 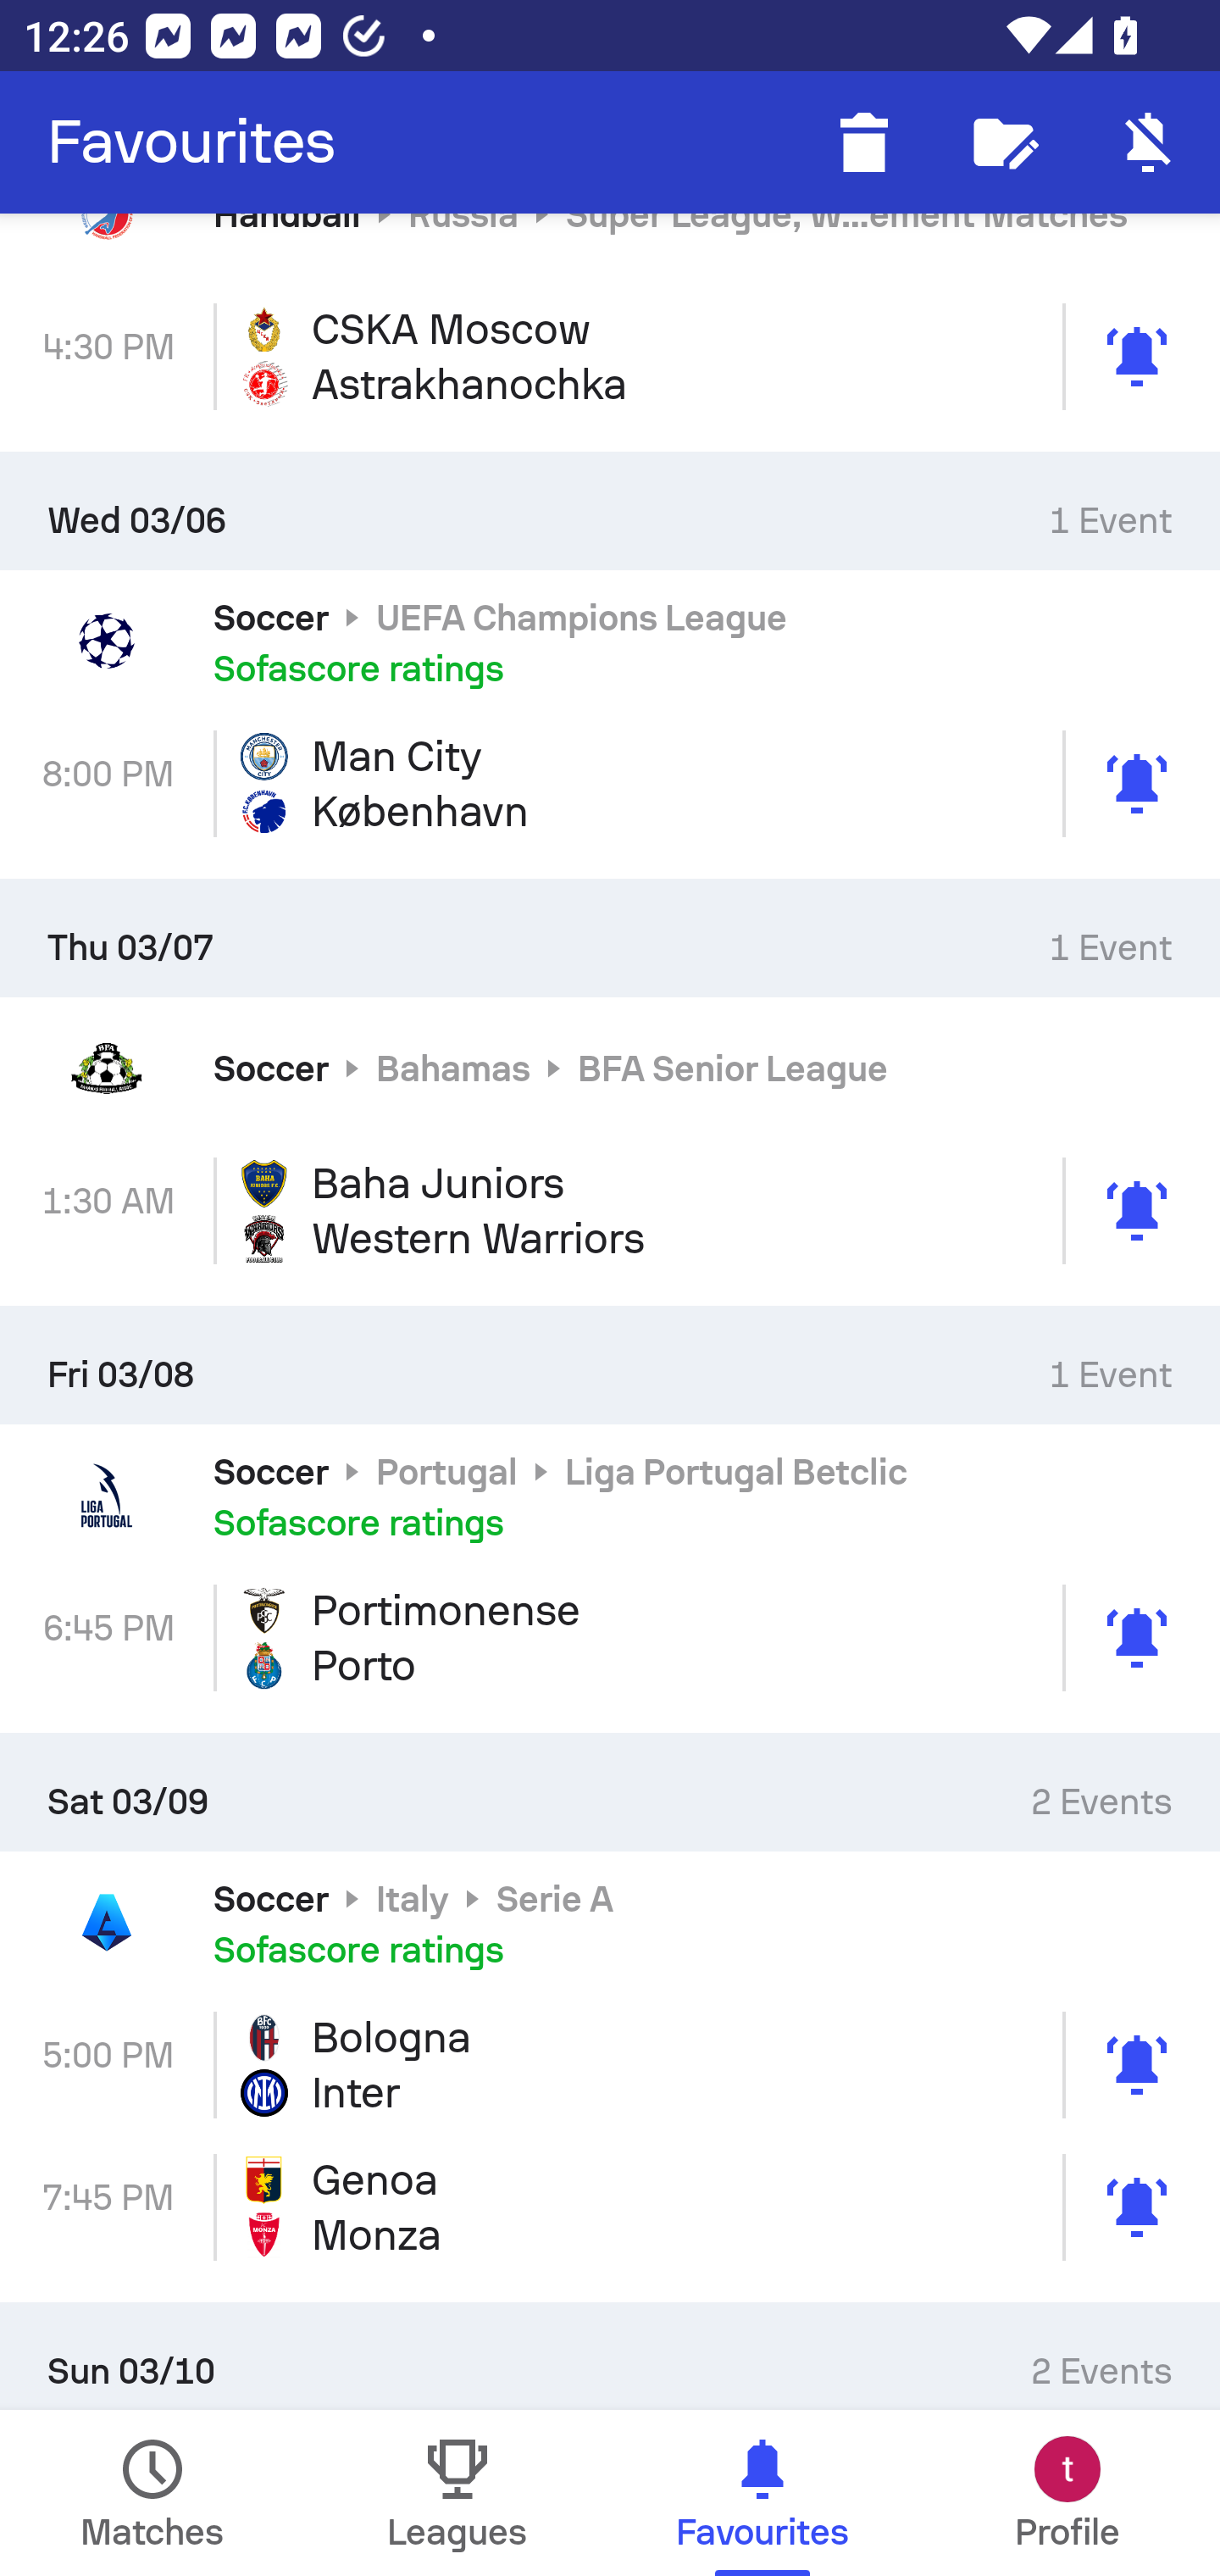 I want to click on Matches, so click(x=152, y=2493).